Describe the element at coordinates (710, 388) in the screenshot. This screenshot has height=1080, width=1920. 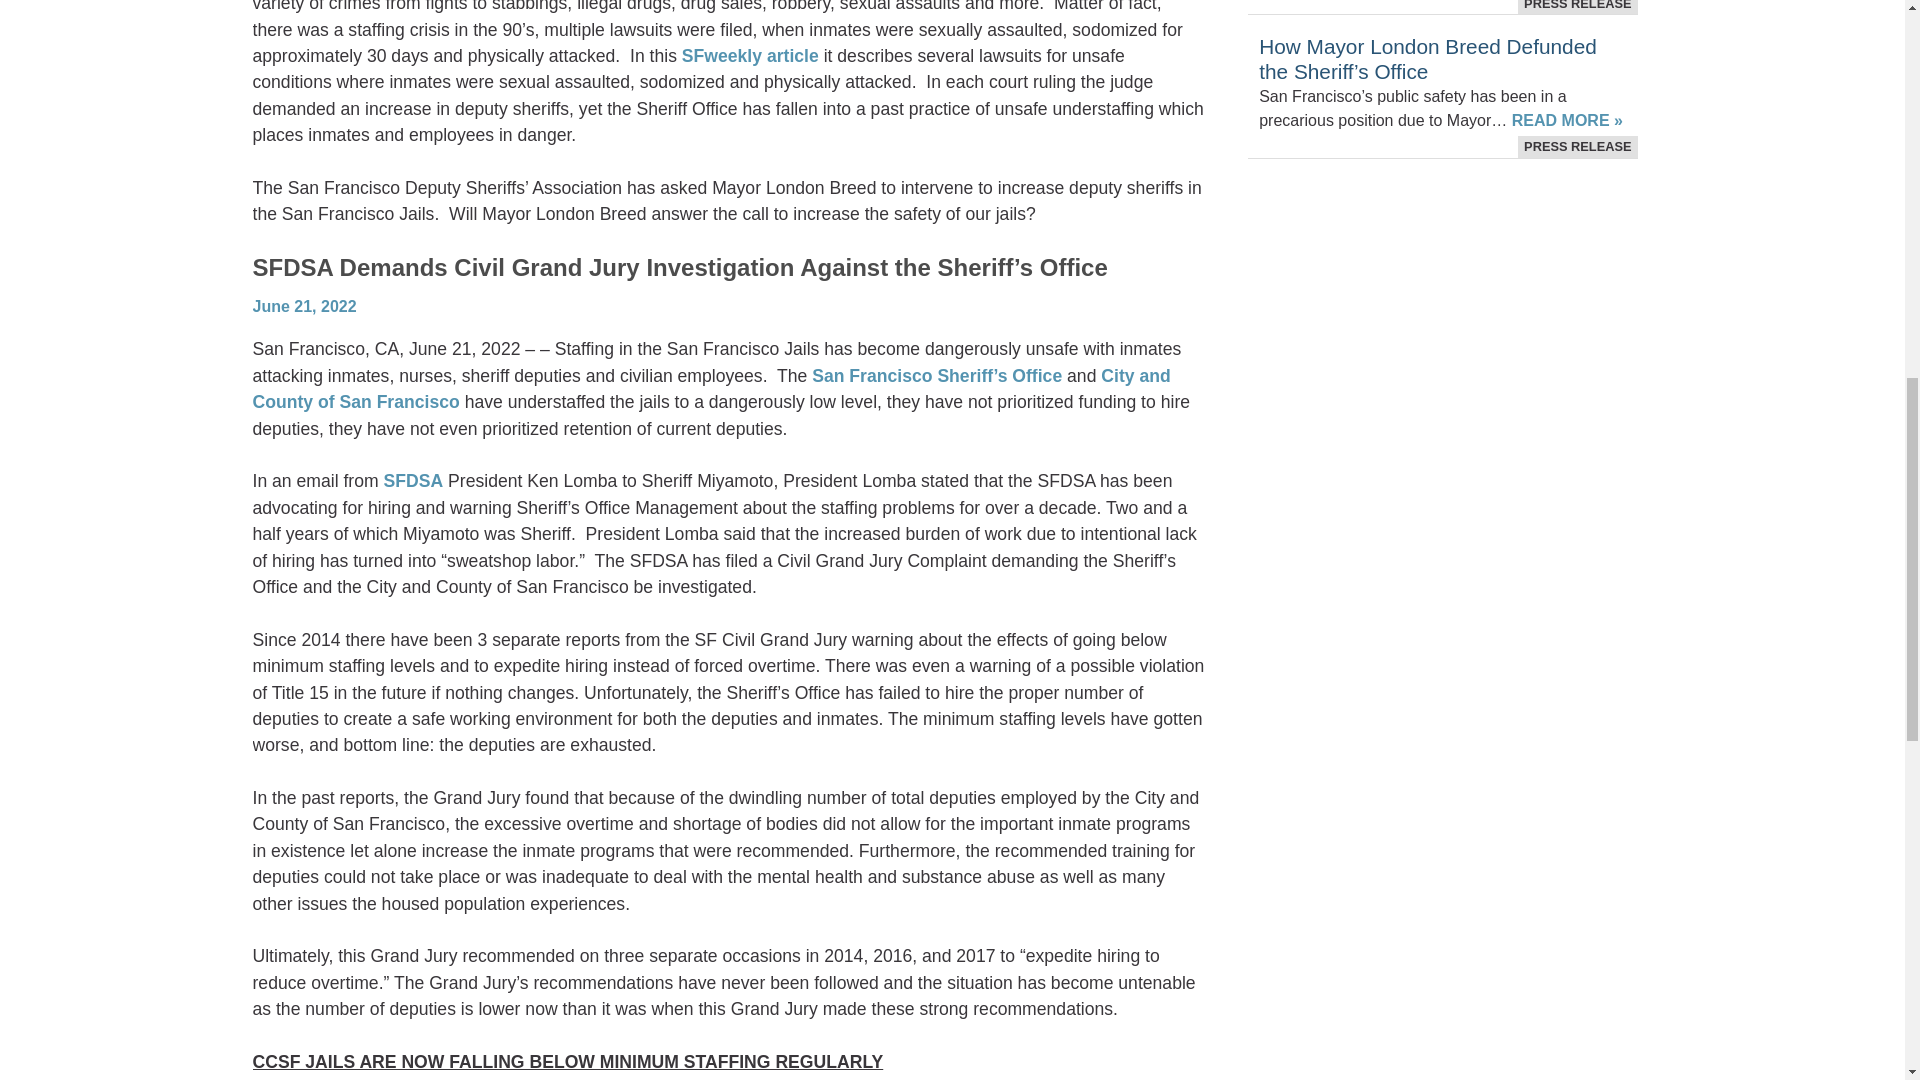
I see `City and County of San Francisco` at that location.